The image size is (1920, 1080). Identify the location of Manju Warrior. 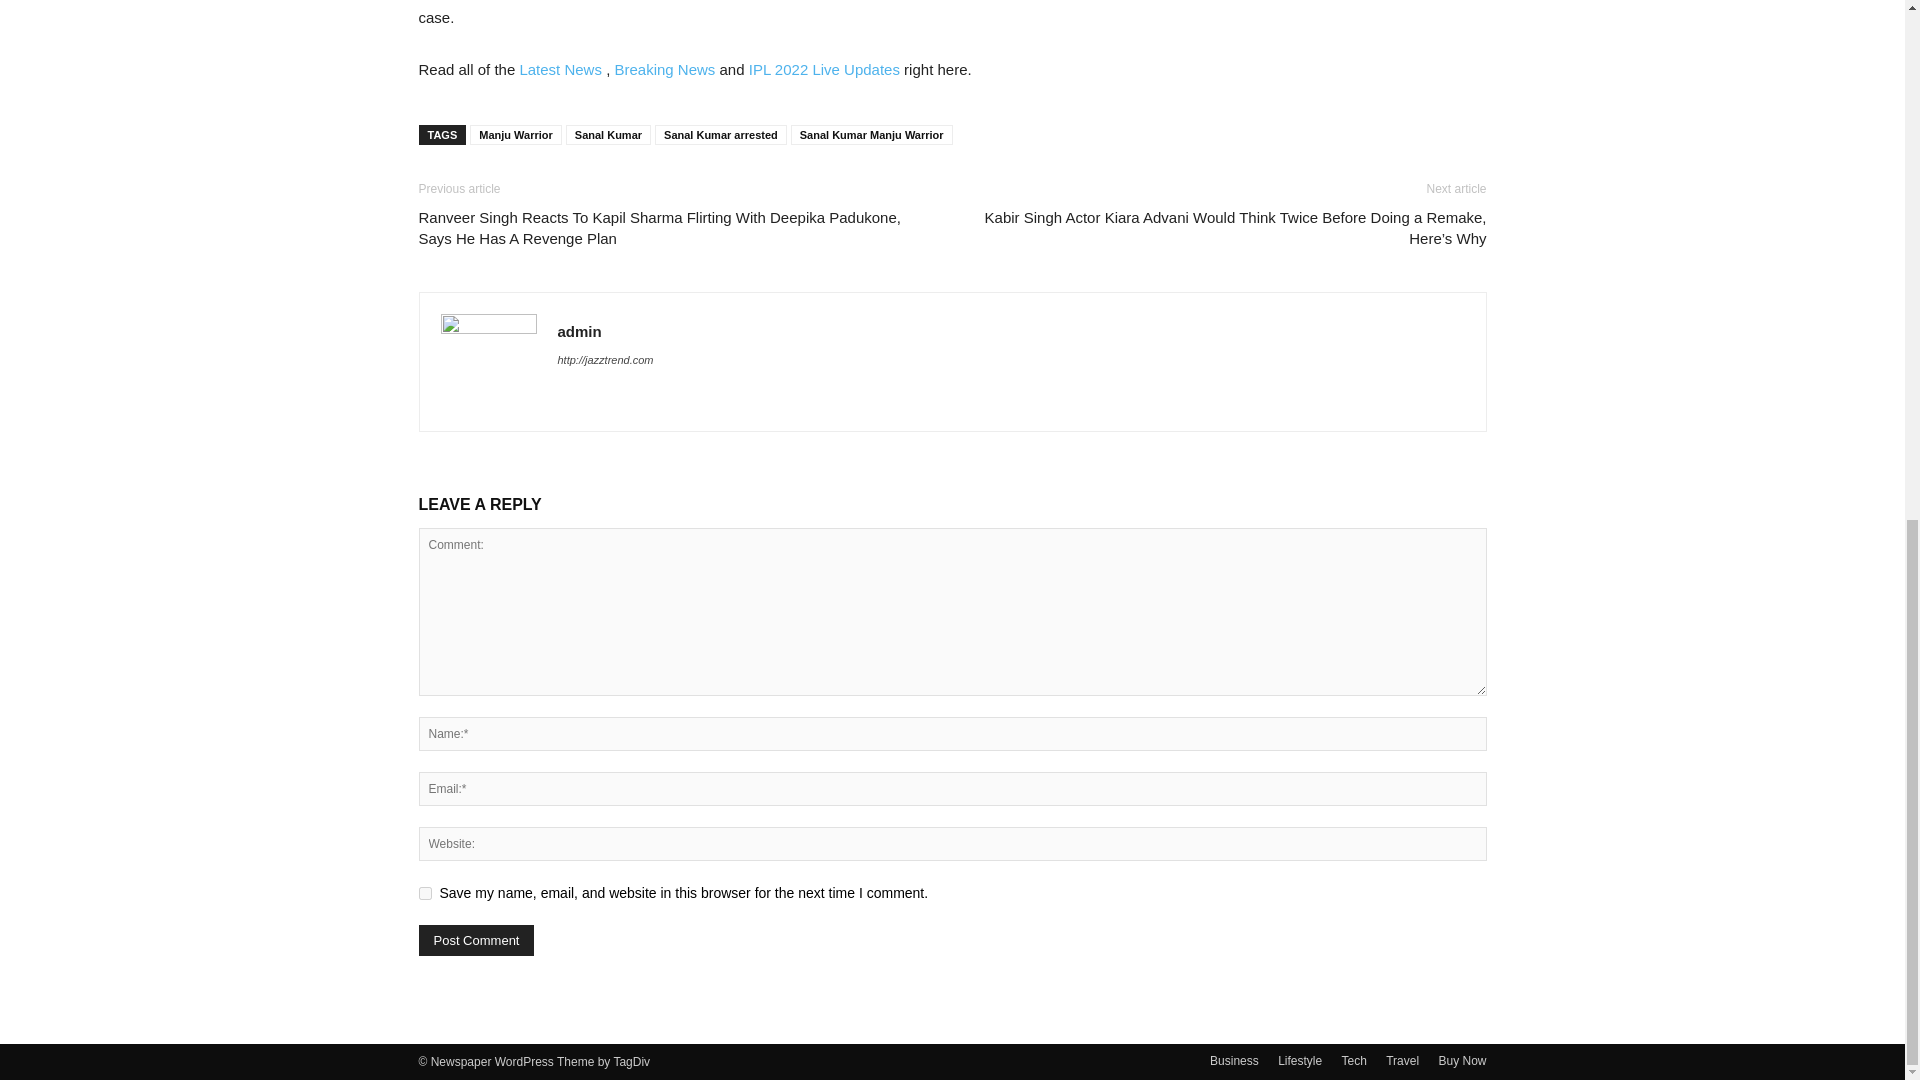
(516, 134).